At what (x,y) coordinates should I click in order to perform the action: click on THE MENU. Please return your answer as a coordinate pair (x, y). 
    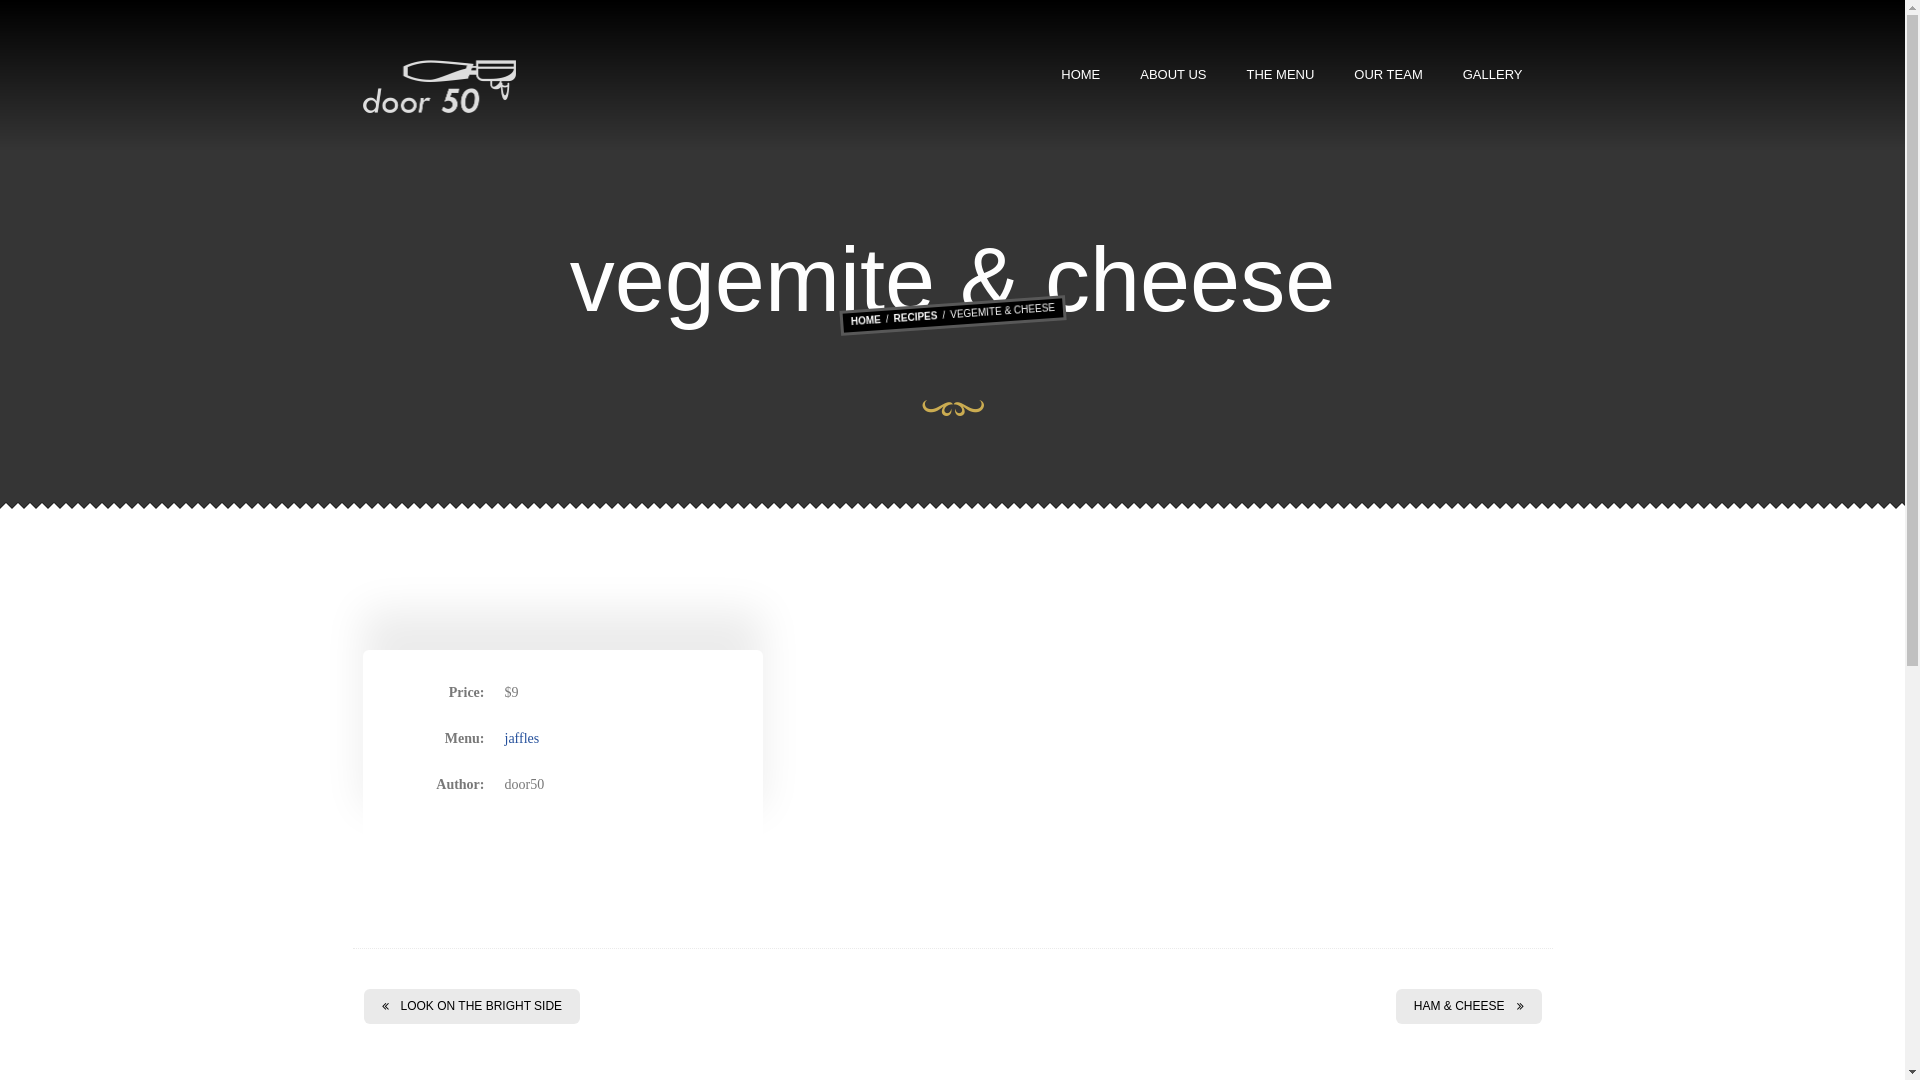
    Looking at the image, I should click on (1280, 75).